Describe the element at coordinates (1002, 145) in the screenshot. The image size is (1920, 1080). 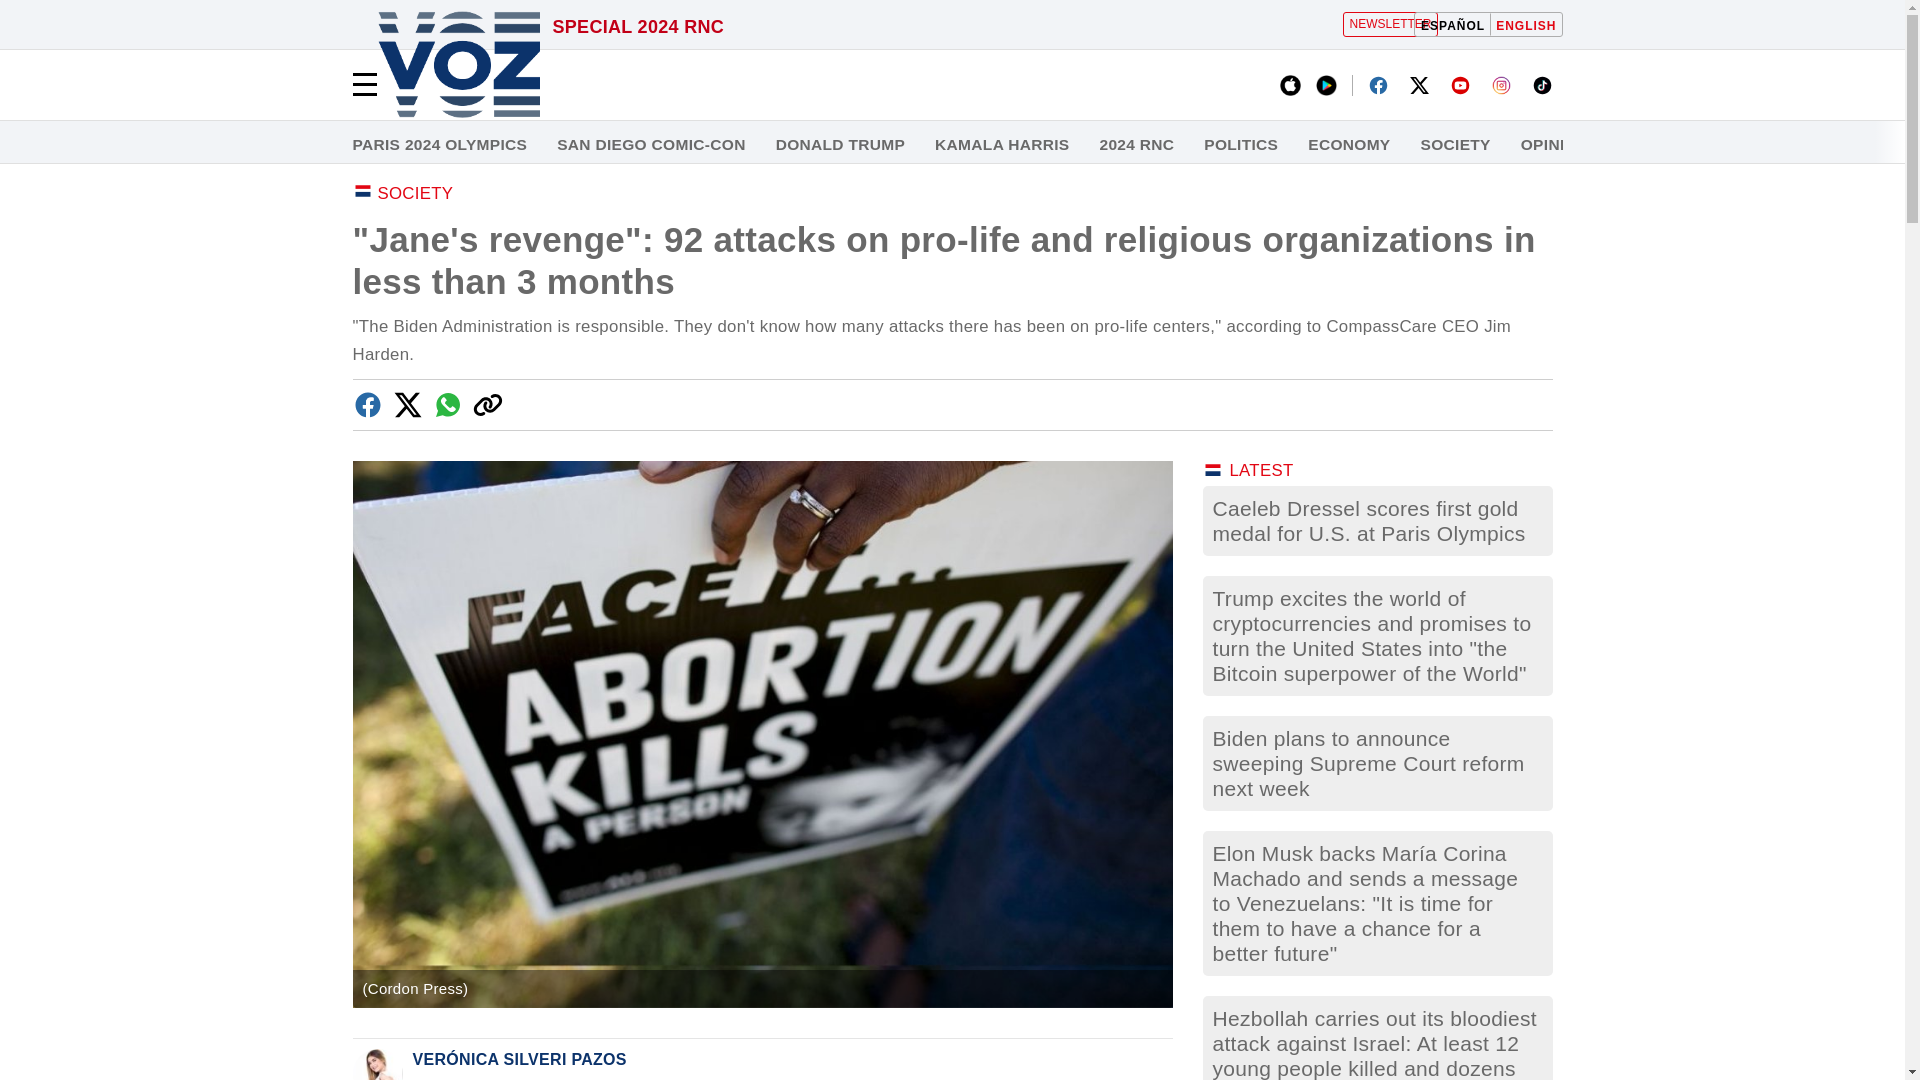
I see `KAMALA HARRIS` at that location.